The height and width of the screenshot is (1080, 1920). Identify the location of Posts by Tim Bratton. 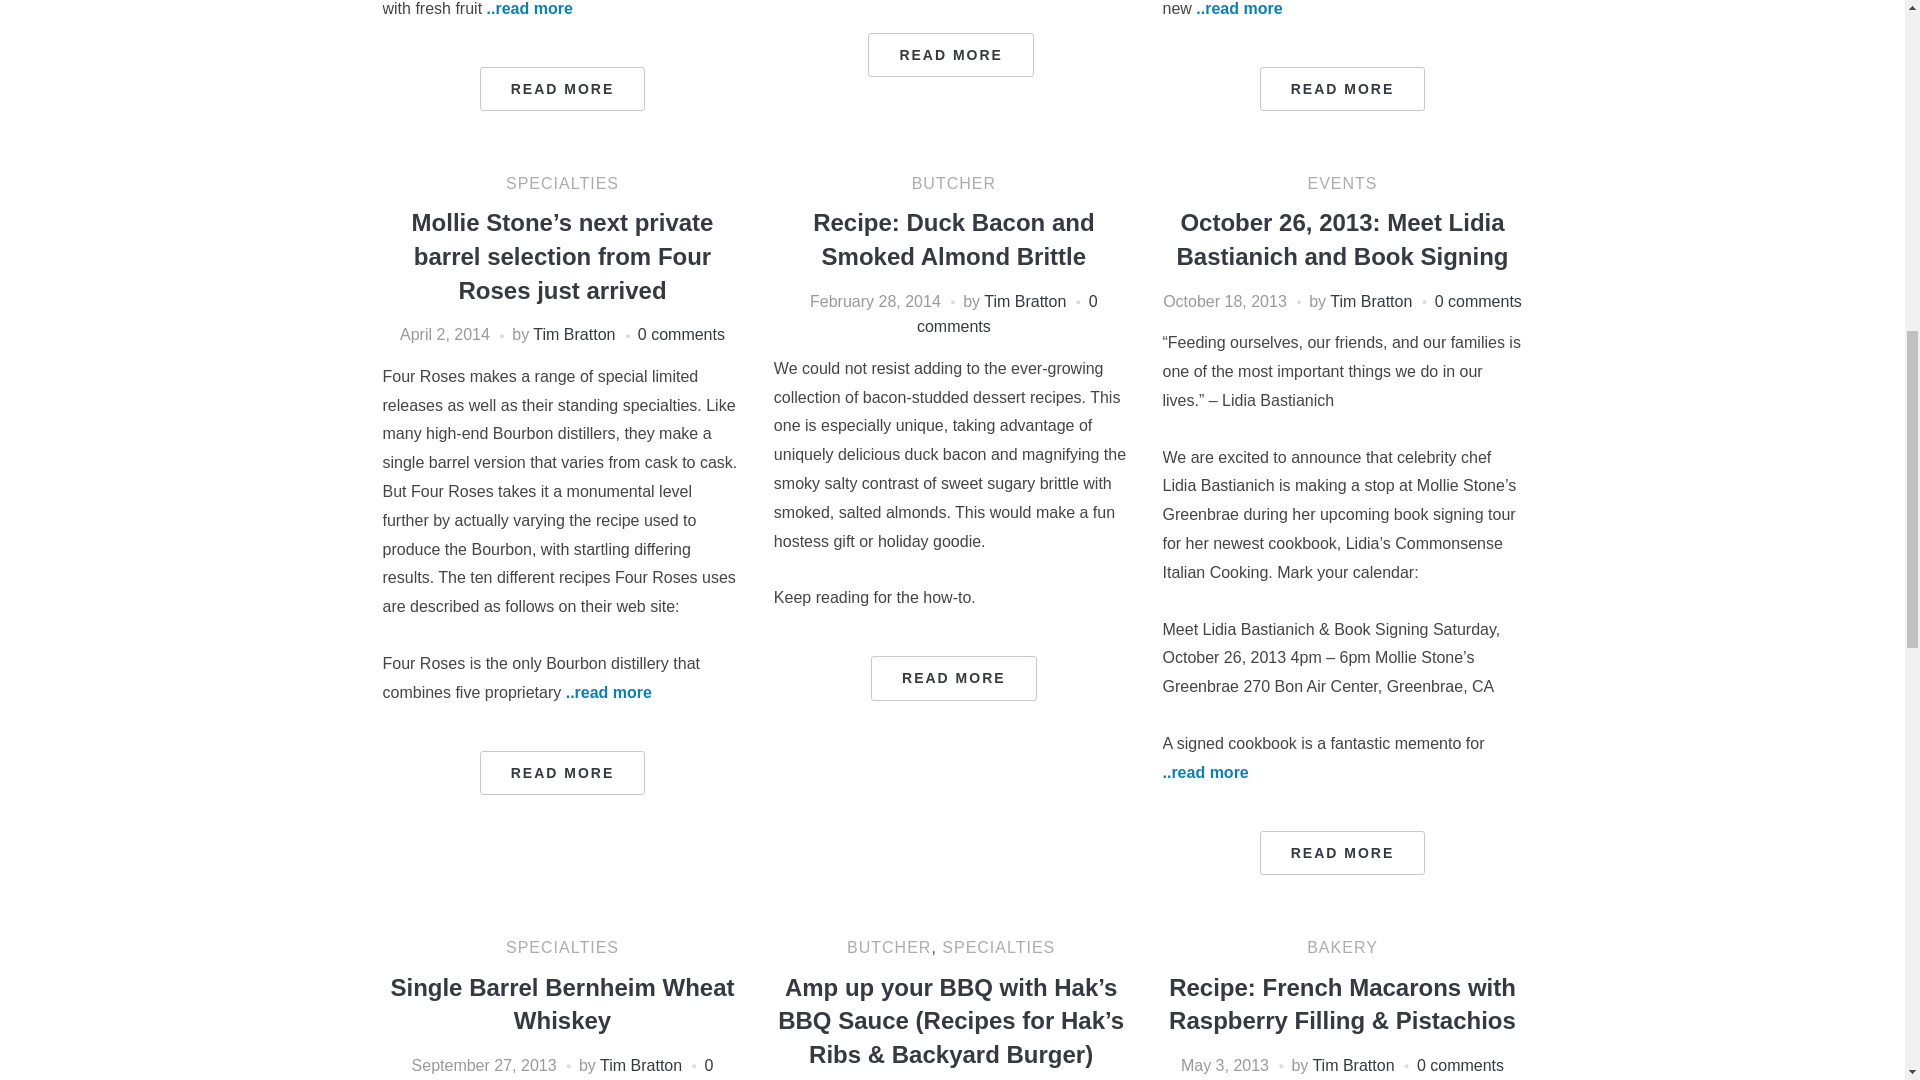
(1024, 300).